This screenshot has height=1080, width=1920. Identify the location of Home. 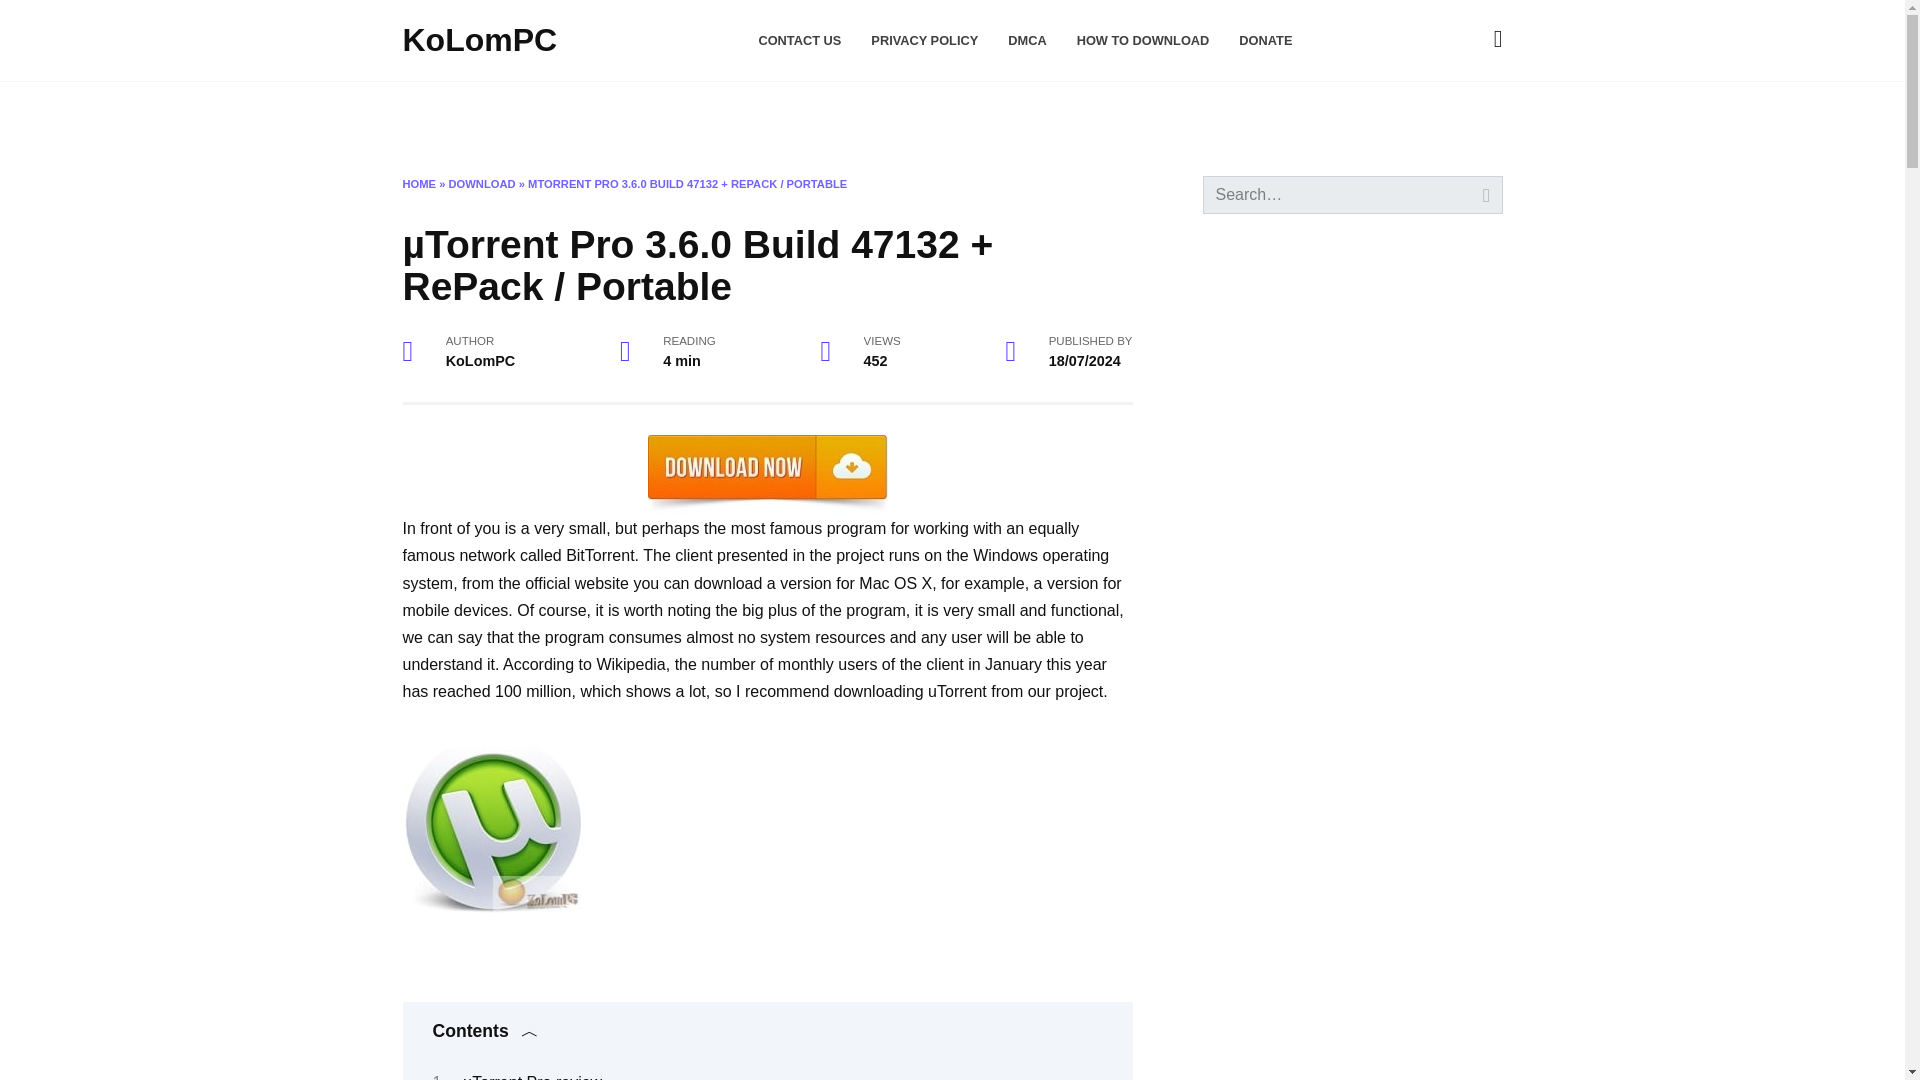
(428, 114).